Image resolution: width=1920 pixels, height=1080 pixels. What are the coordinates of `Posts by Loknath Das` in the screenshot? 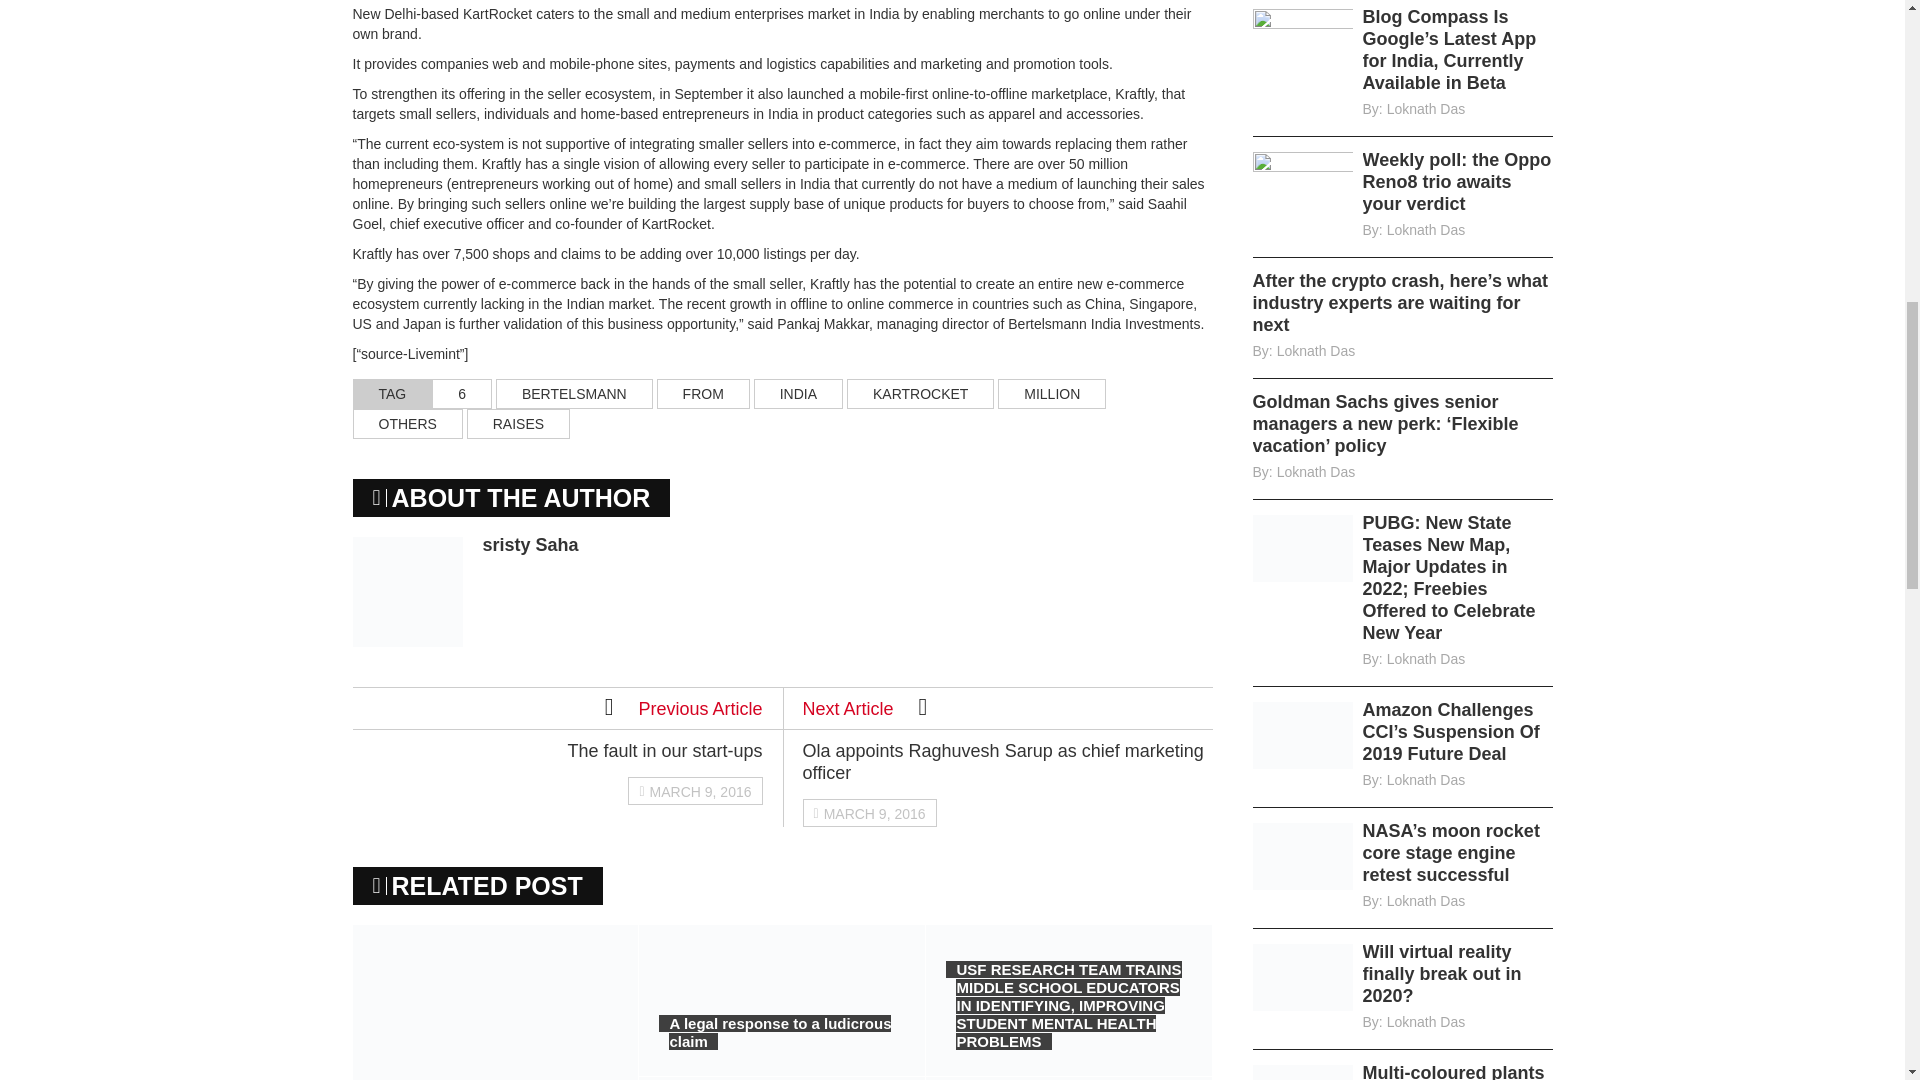 It's located at (1316, 472).